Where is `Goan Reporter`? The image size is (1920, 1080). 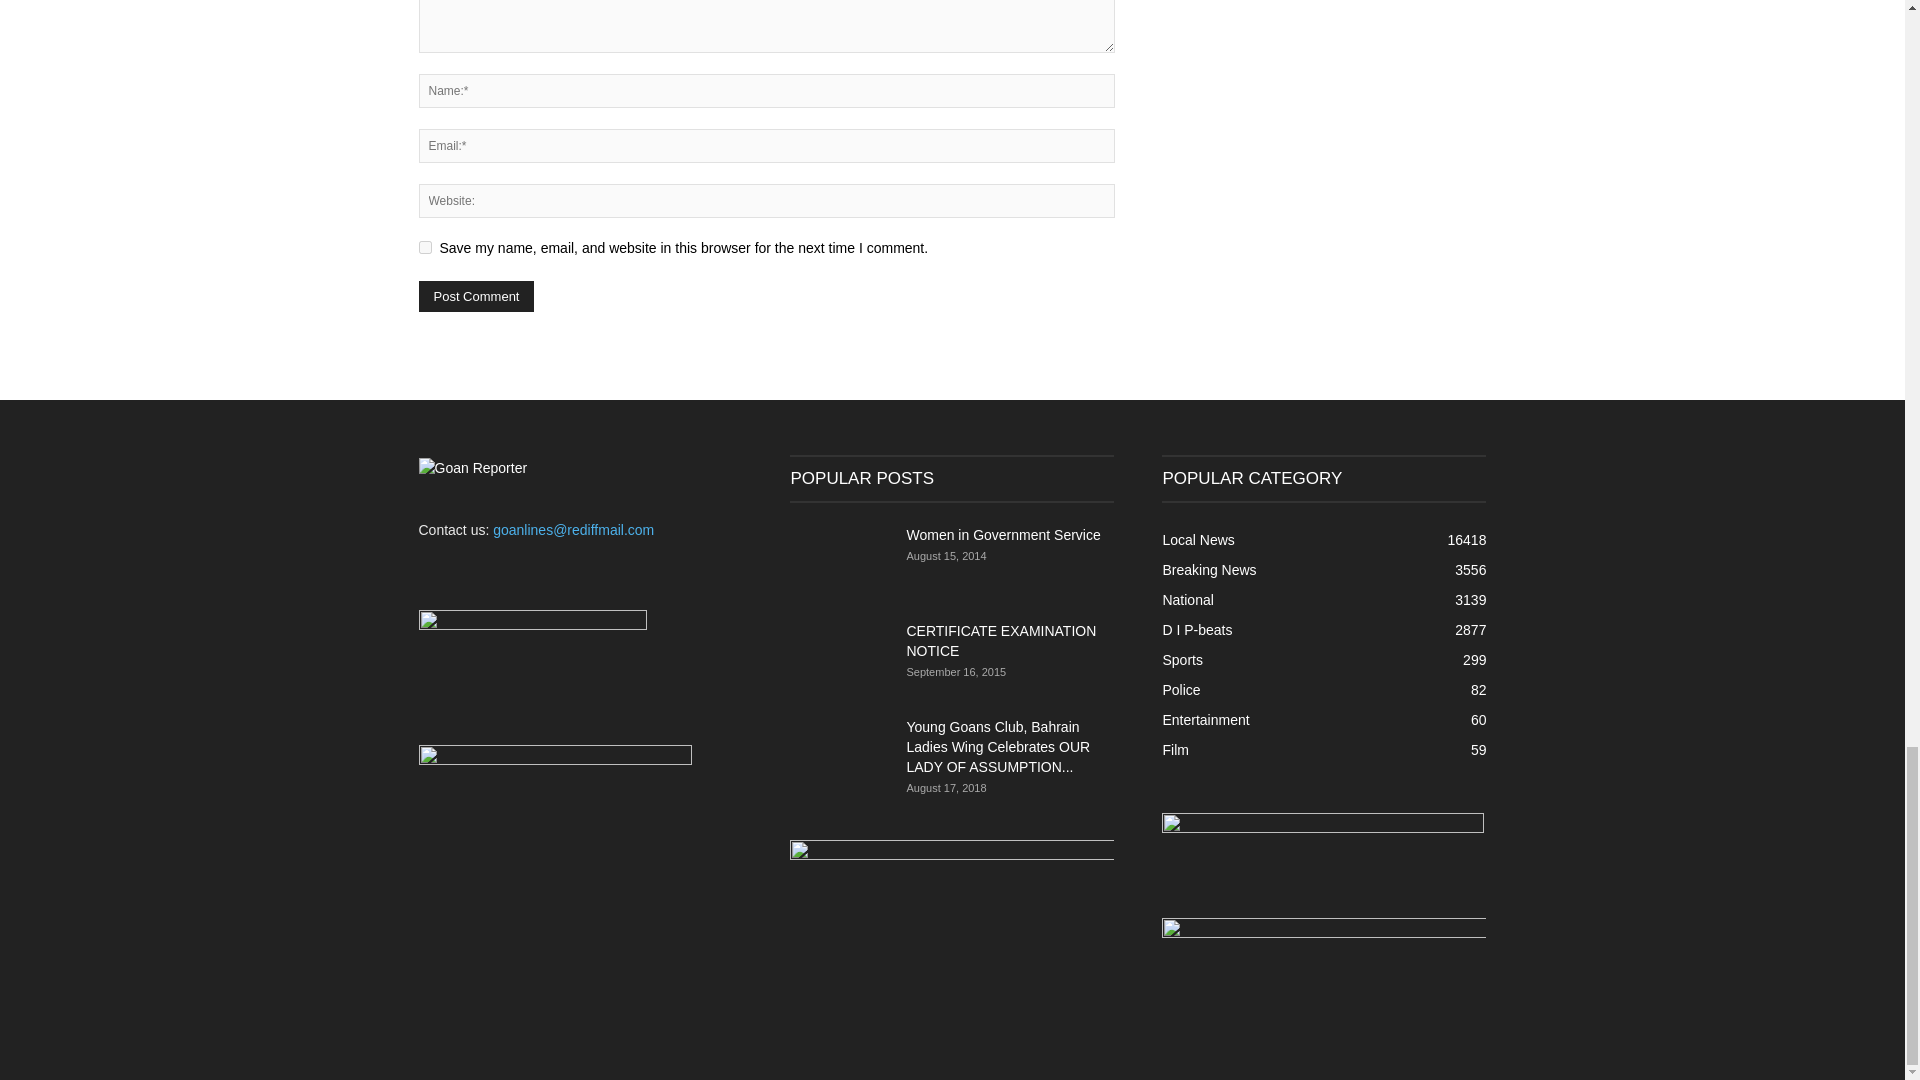 Goan Reporter is located at coordinates (472, 468).